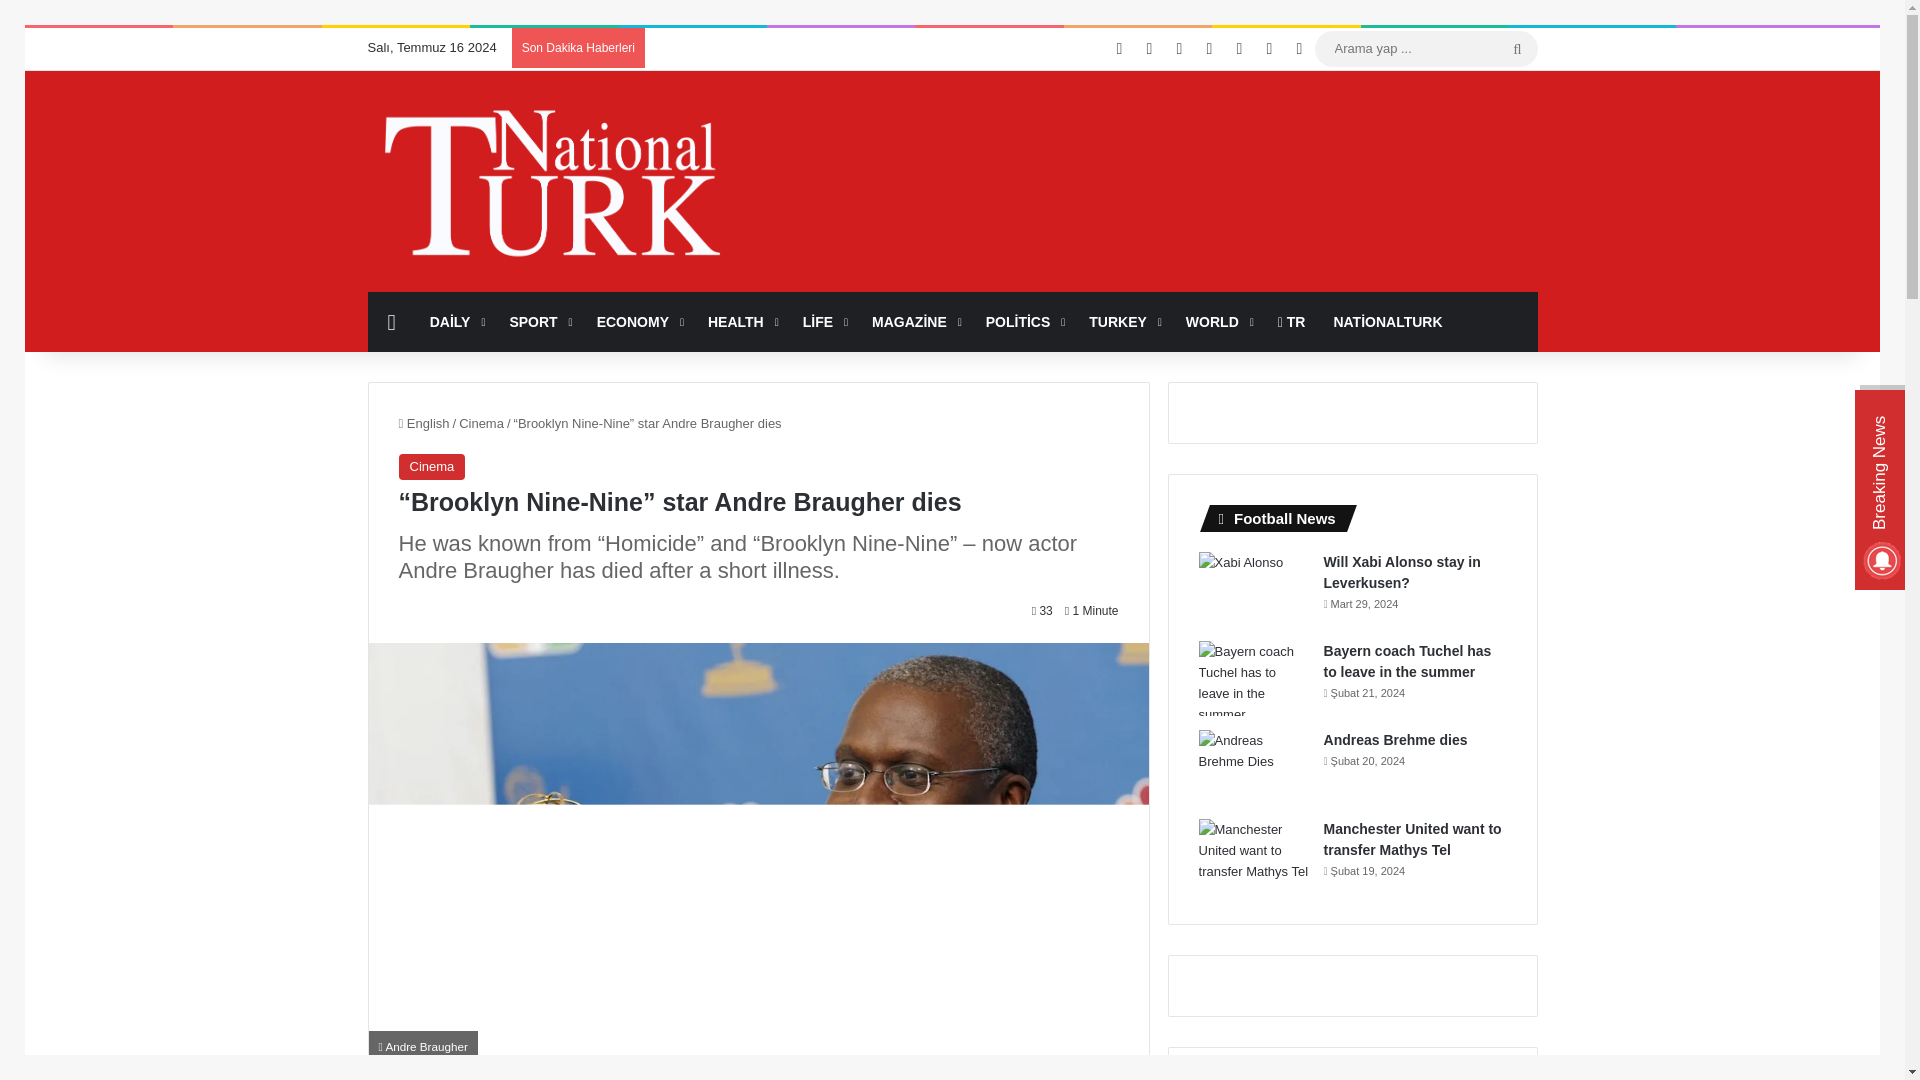 The image size is (1920, 1080). Describe the element at coordinates (1123, 322) in the screenshot. I see `TURKEY` at that location.